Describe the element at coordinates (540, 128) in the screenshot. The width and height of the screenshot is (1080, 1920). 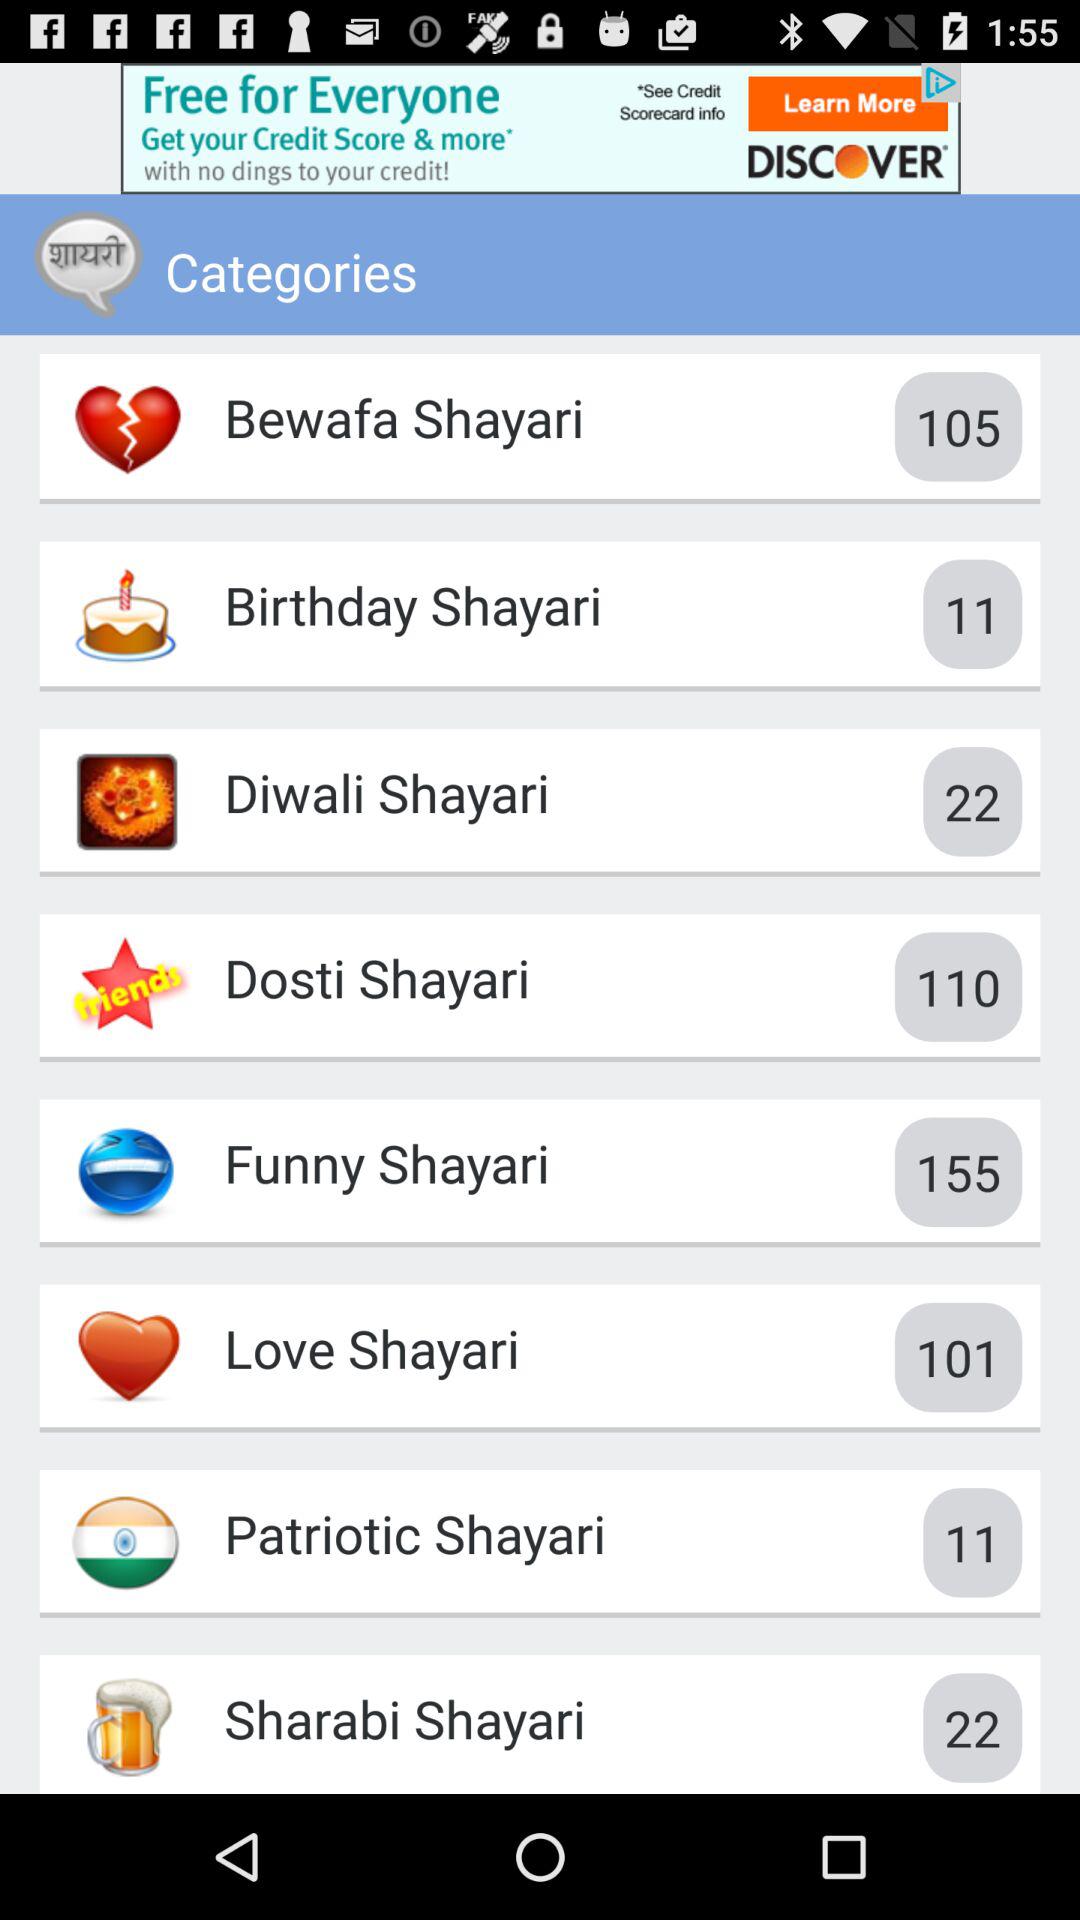
I see `click the advertisement` at that location.